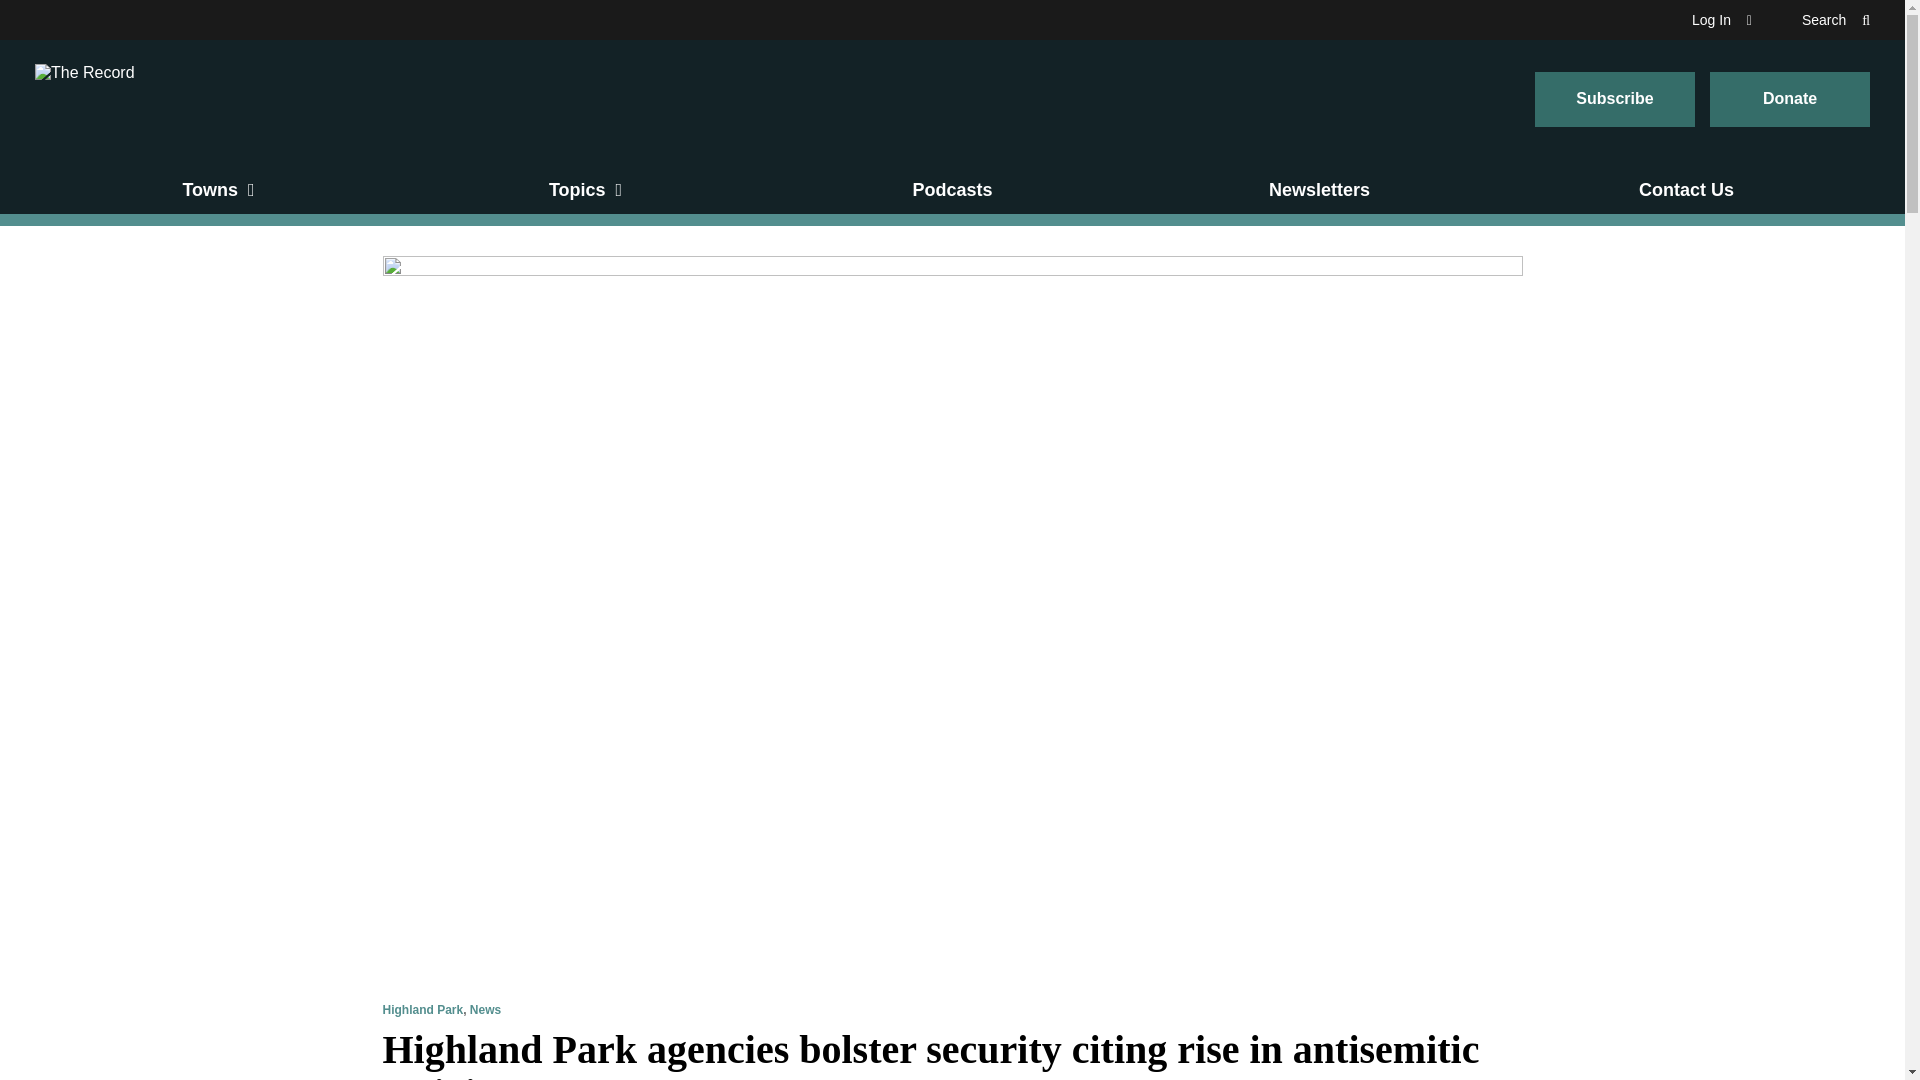 The height and width of the screenshot is (1080, 1920). Describe the element at coordinates (218, 190) in the screenshot. I see `Towns` at that location.